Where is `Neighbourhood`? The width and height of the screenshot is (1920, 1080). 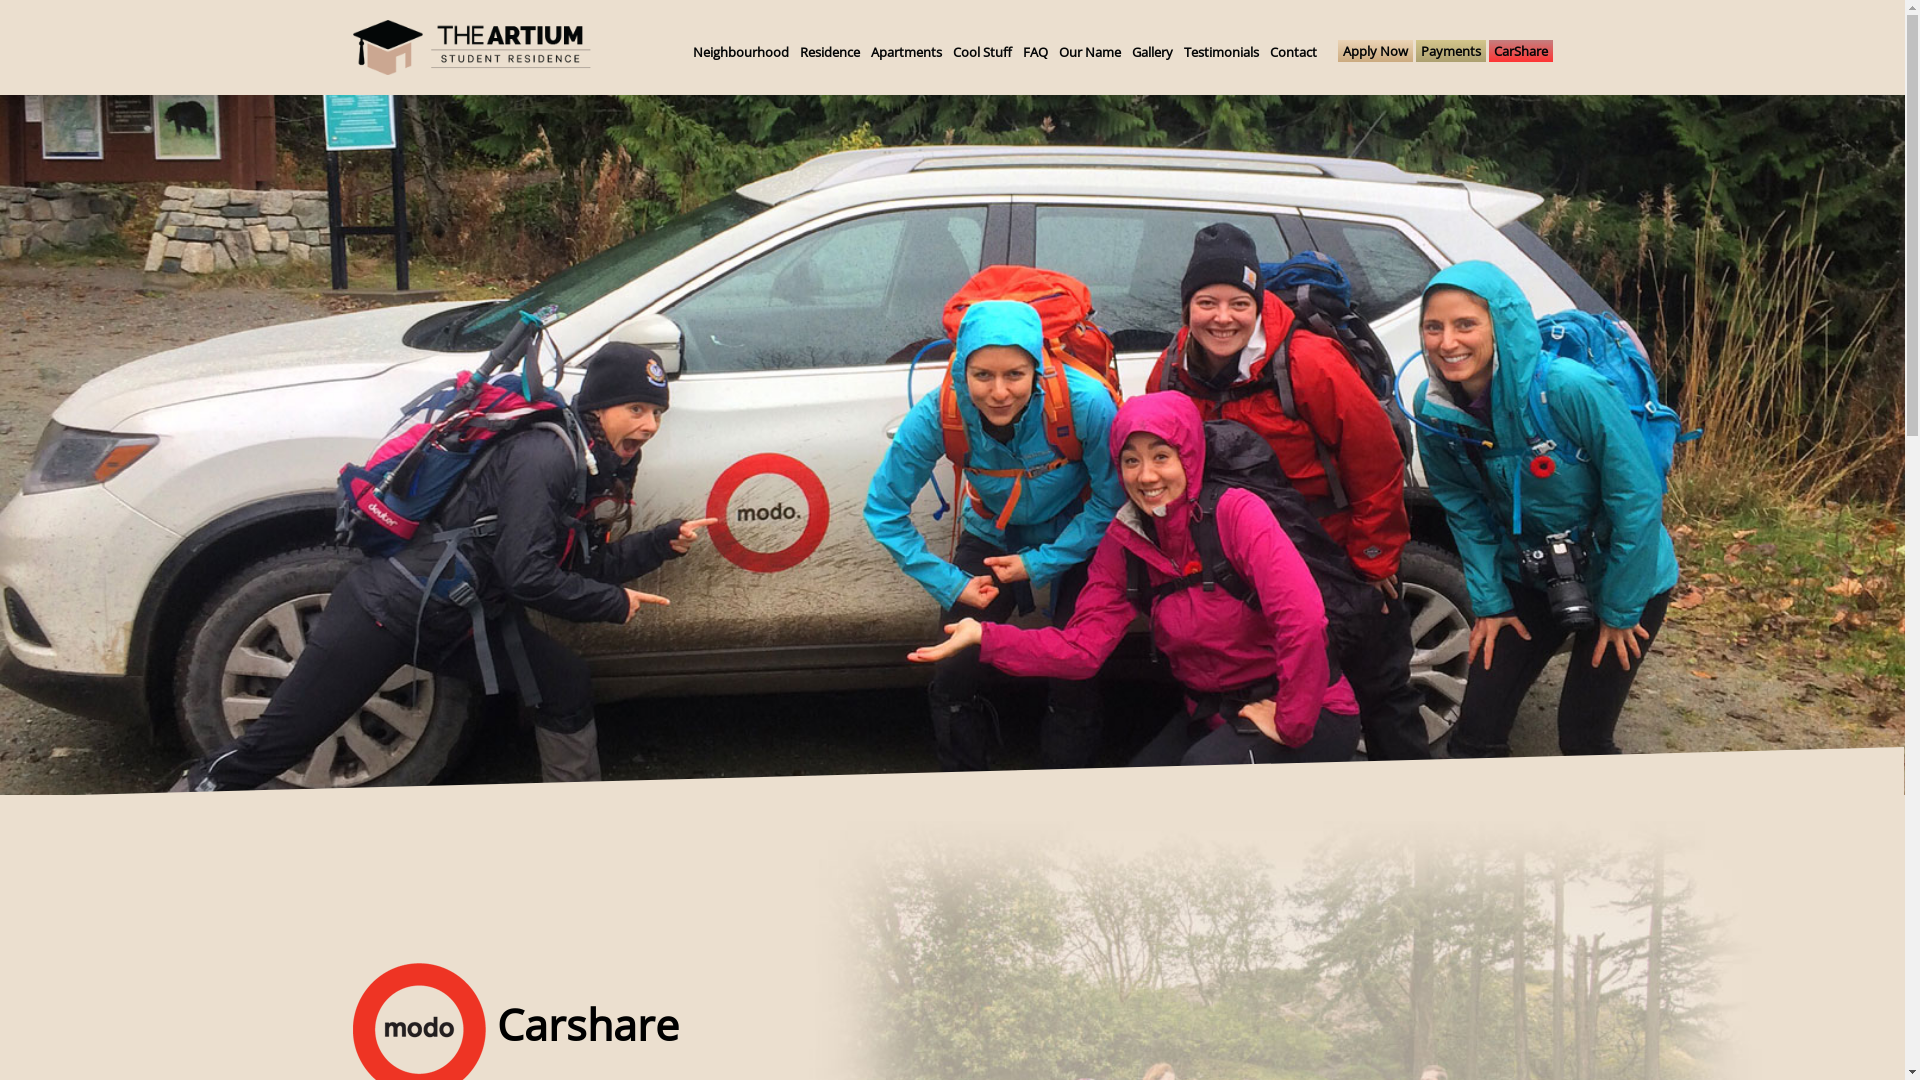
Neighbourhood is located at coordinates (740, 52).